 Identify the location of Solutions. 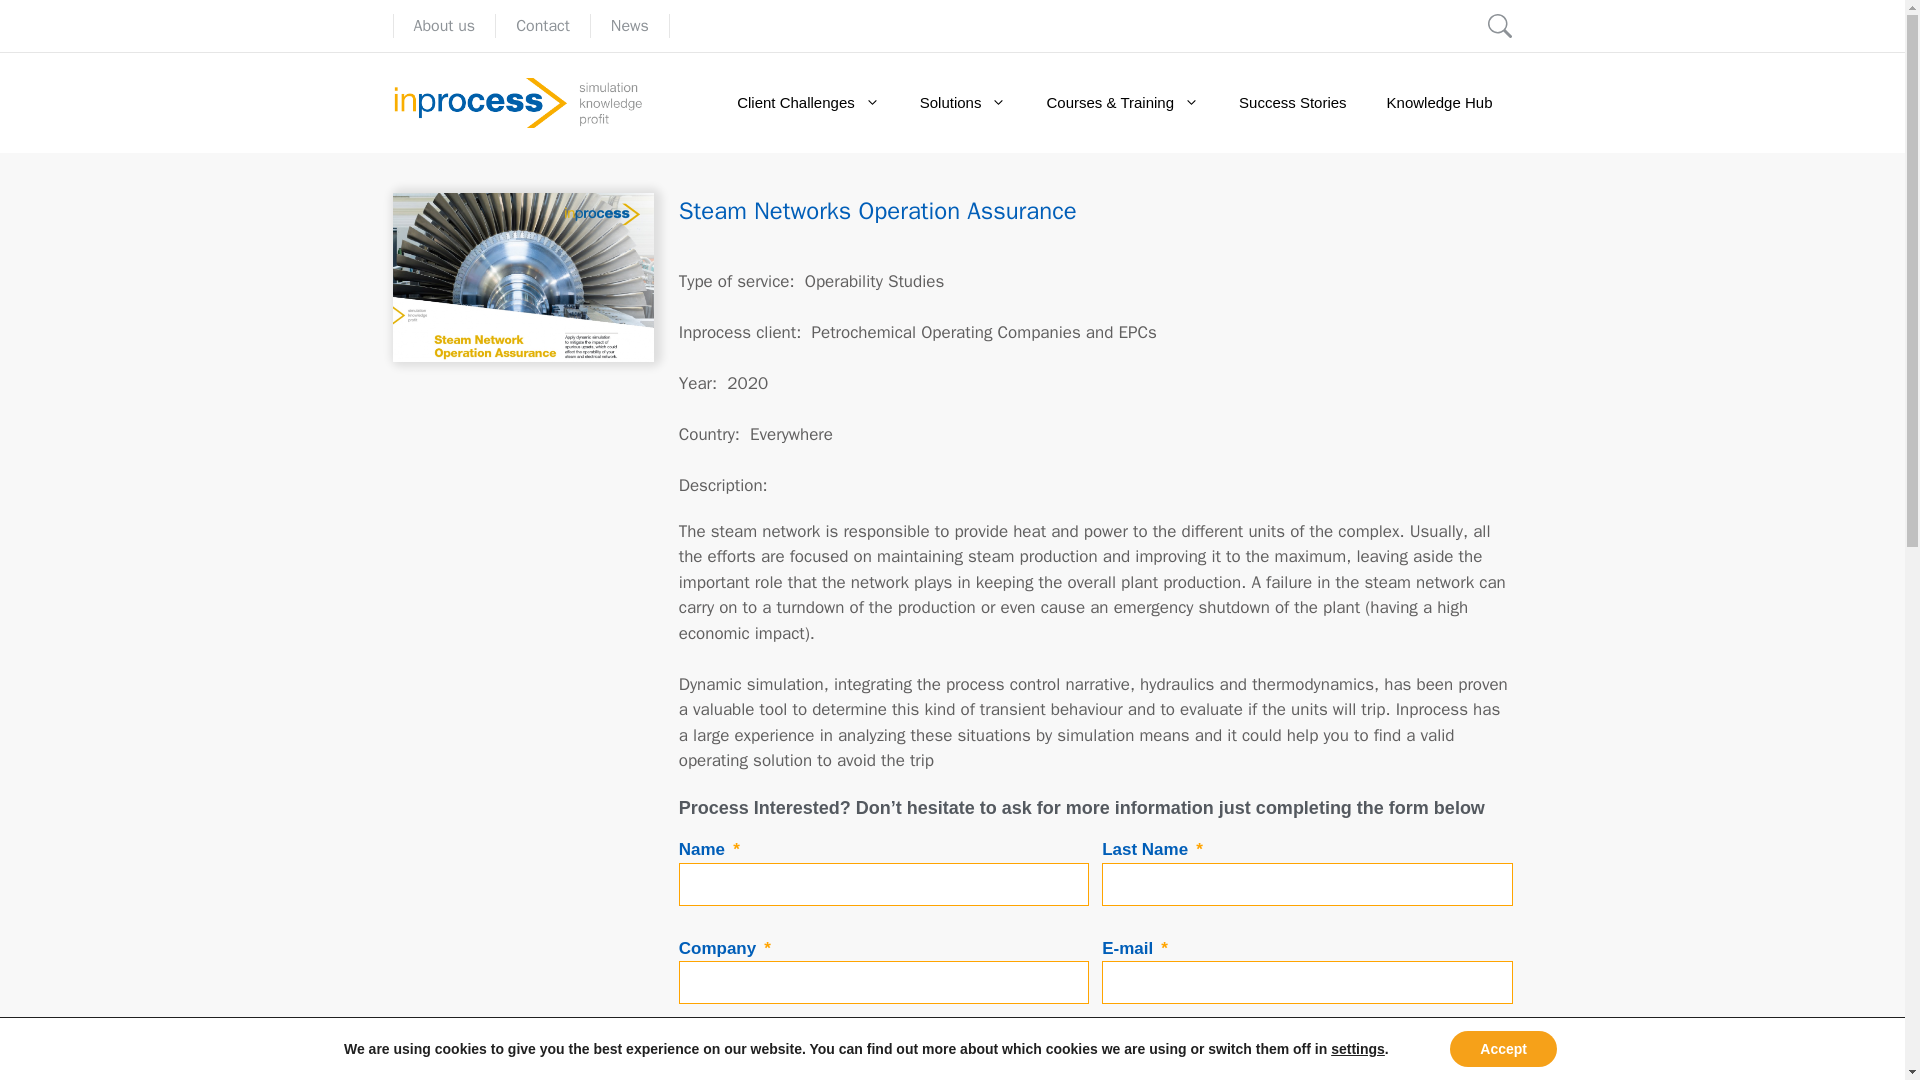
(964, 102).